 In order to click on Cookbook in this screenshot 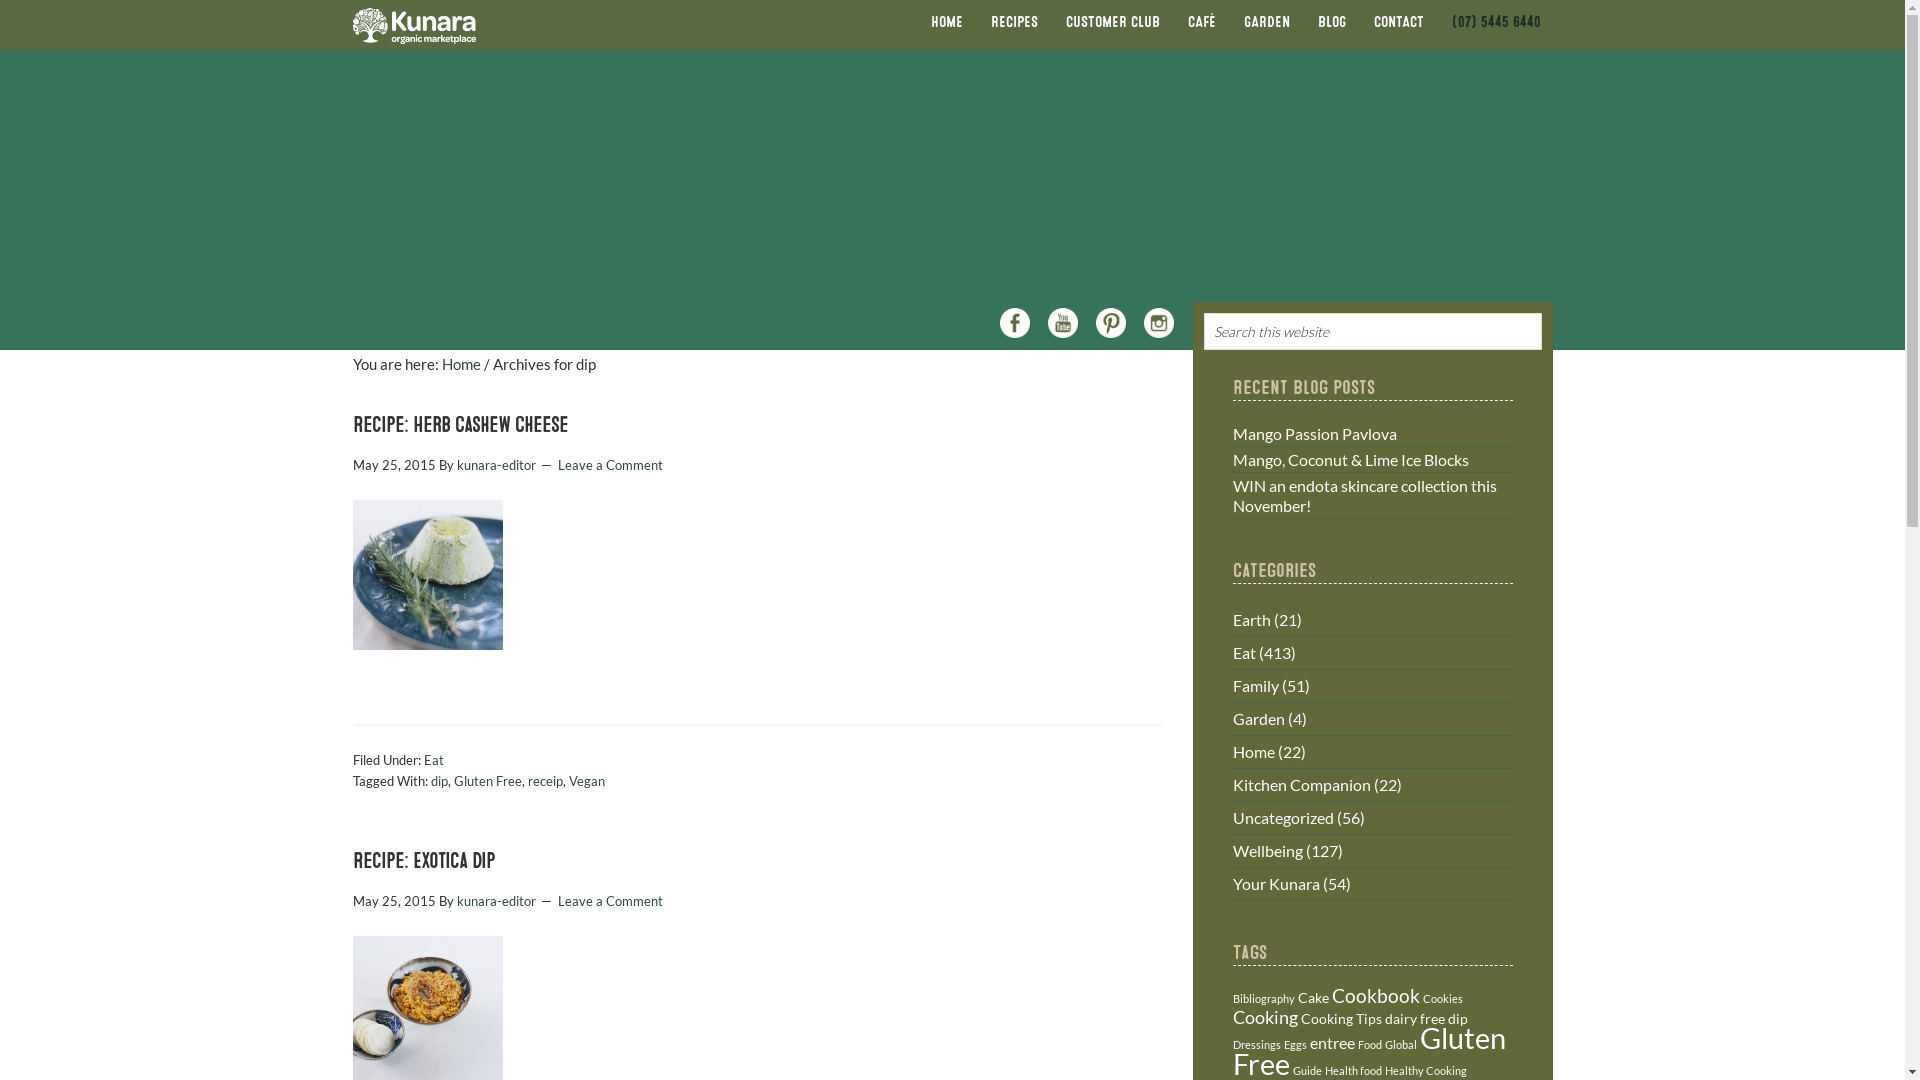, I will do `click(1376, 996)`.